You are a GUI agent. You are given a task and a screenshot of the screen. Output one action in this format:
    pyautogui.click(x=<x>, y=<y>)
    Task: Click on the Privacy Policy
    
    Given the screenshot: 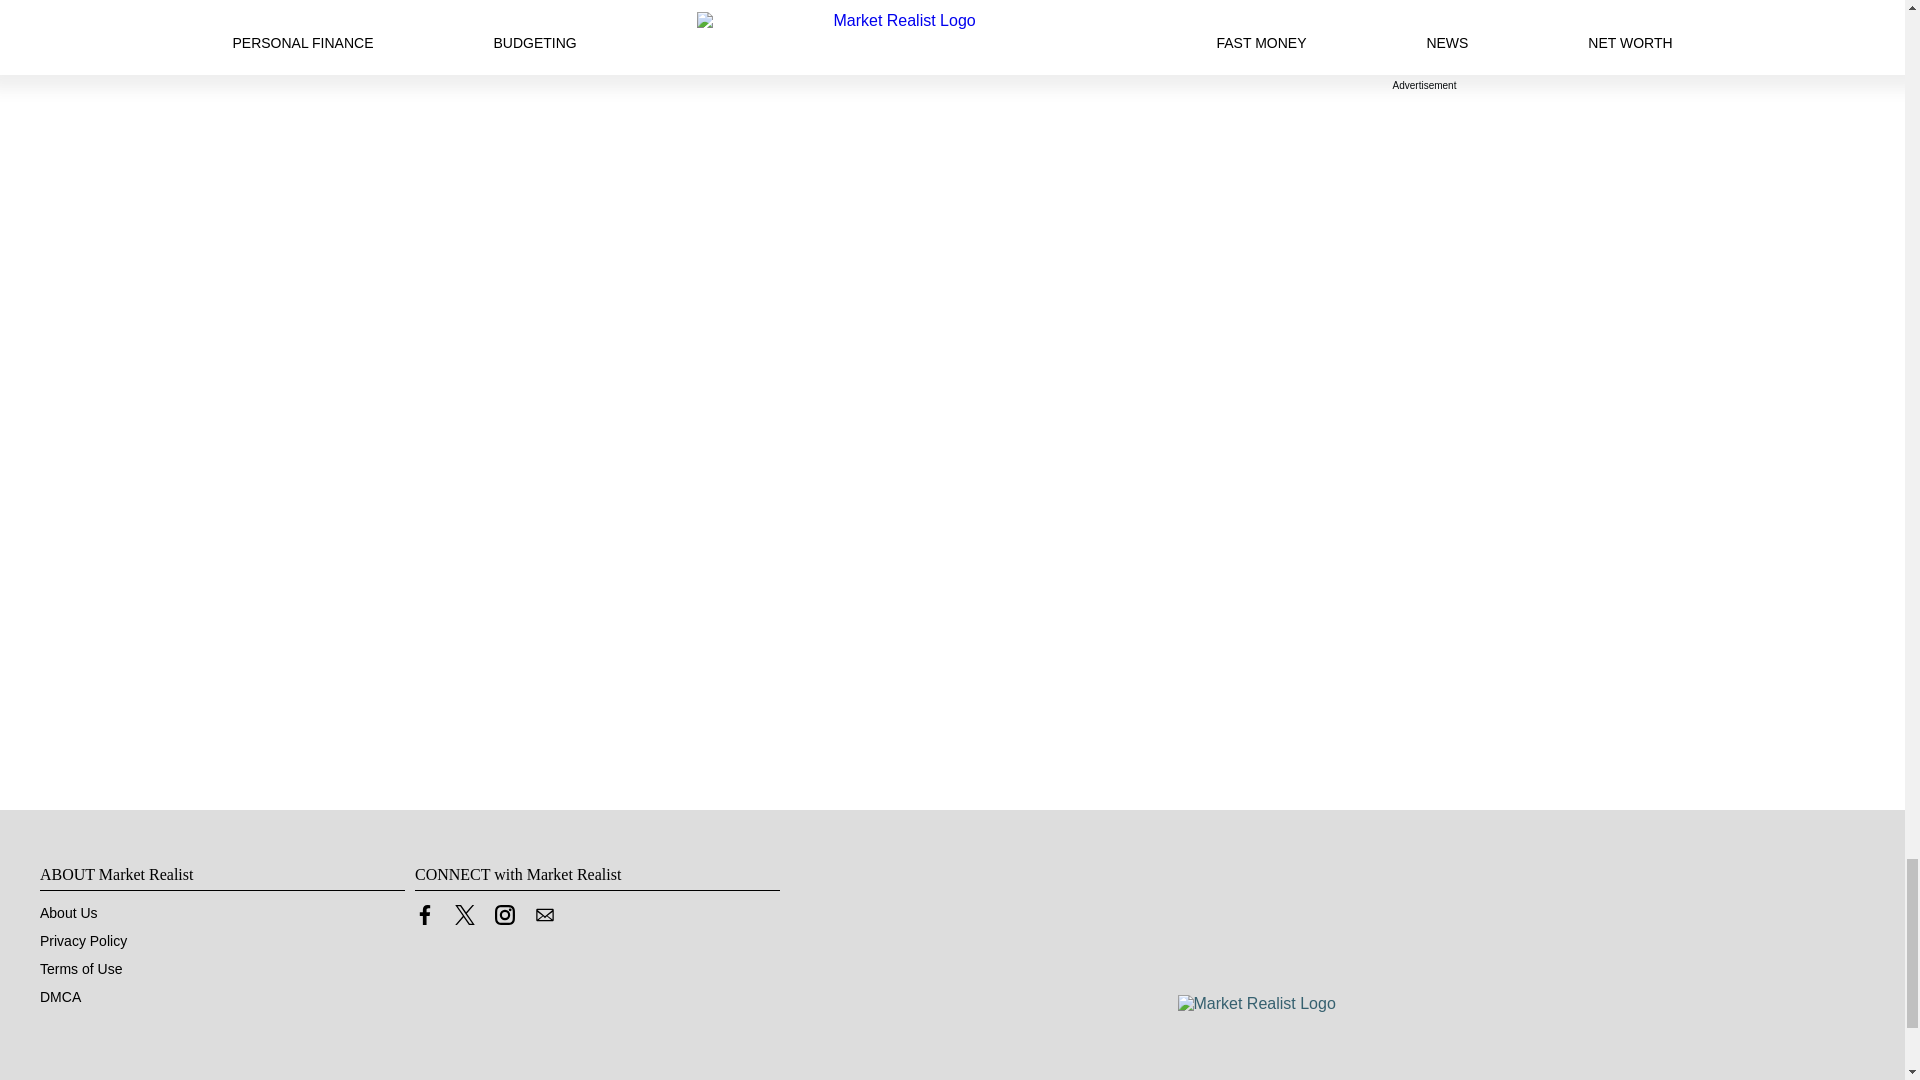 What is the action you would take?
    pyautogui.click(x=83, y=941)
    